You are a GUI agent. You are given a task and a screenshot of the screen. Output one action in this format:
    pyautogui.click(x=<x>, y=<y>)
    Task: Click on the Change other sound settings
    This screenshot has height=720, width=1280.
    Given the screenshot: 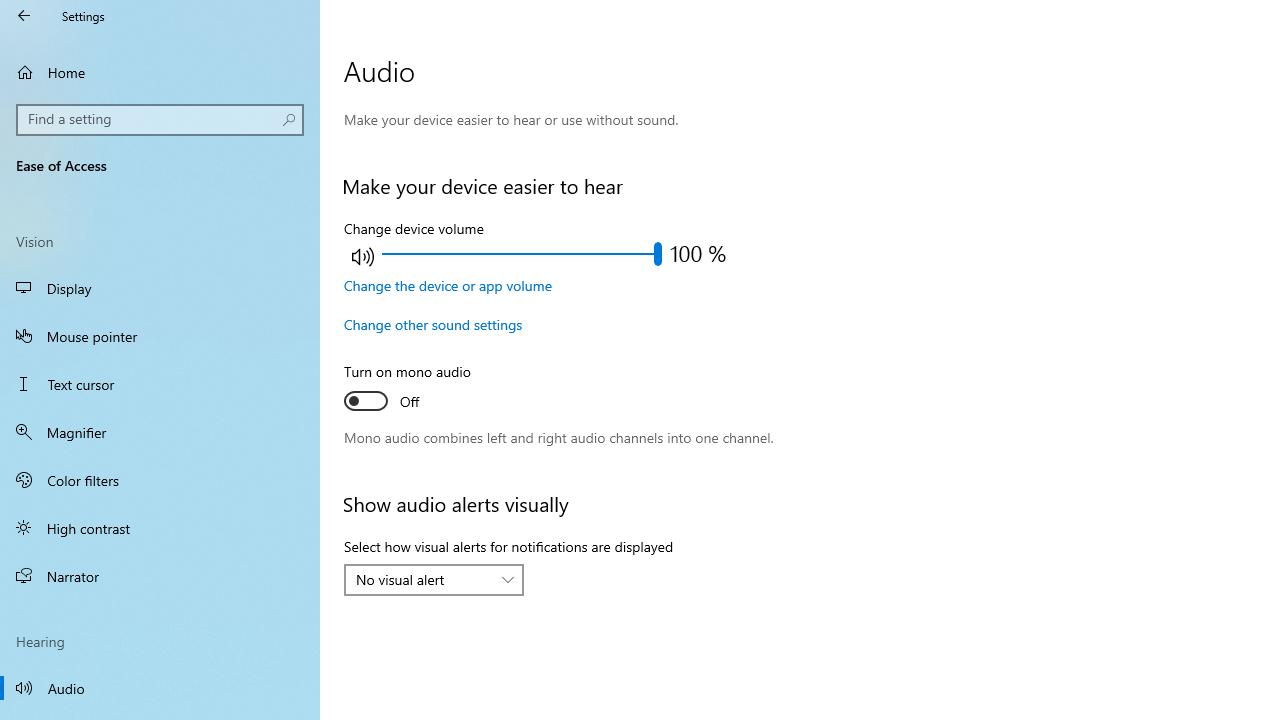 What is the action you would take?
    pyautogui.click(x=434, y=324)
    